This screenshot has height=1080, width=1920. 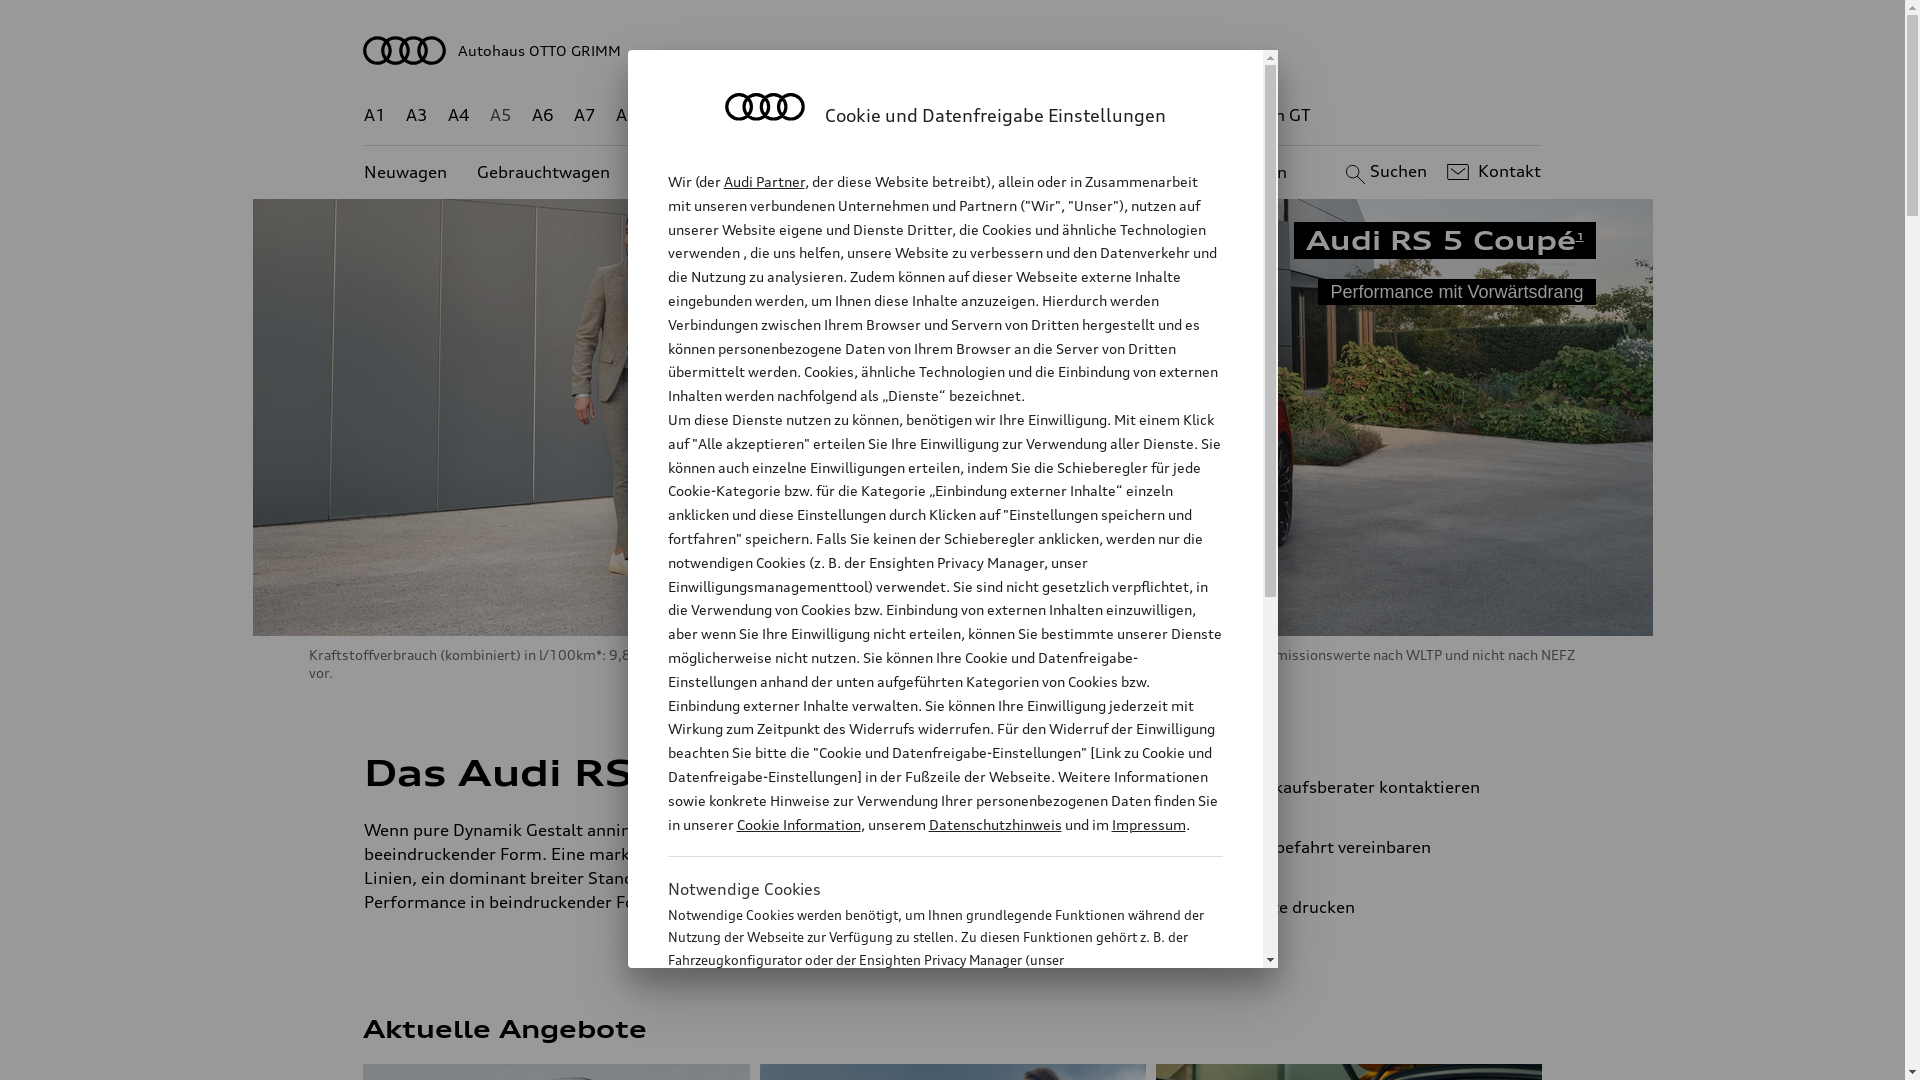 What do you see at coordinates (924, 1059) in the screenshot?
I see `Cookie Information` at bounding box center [924, 1059].